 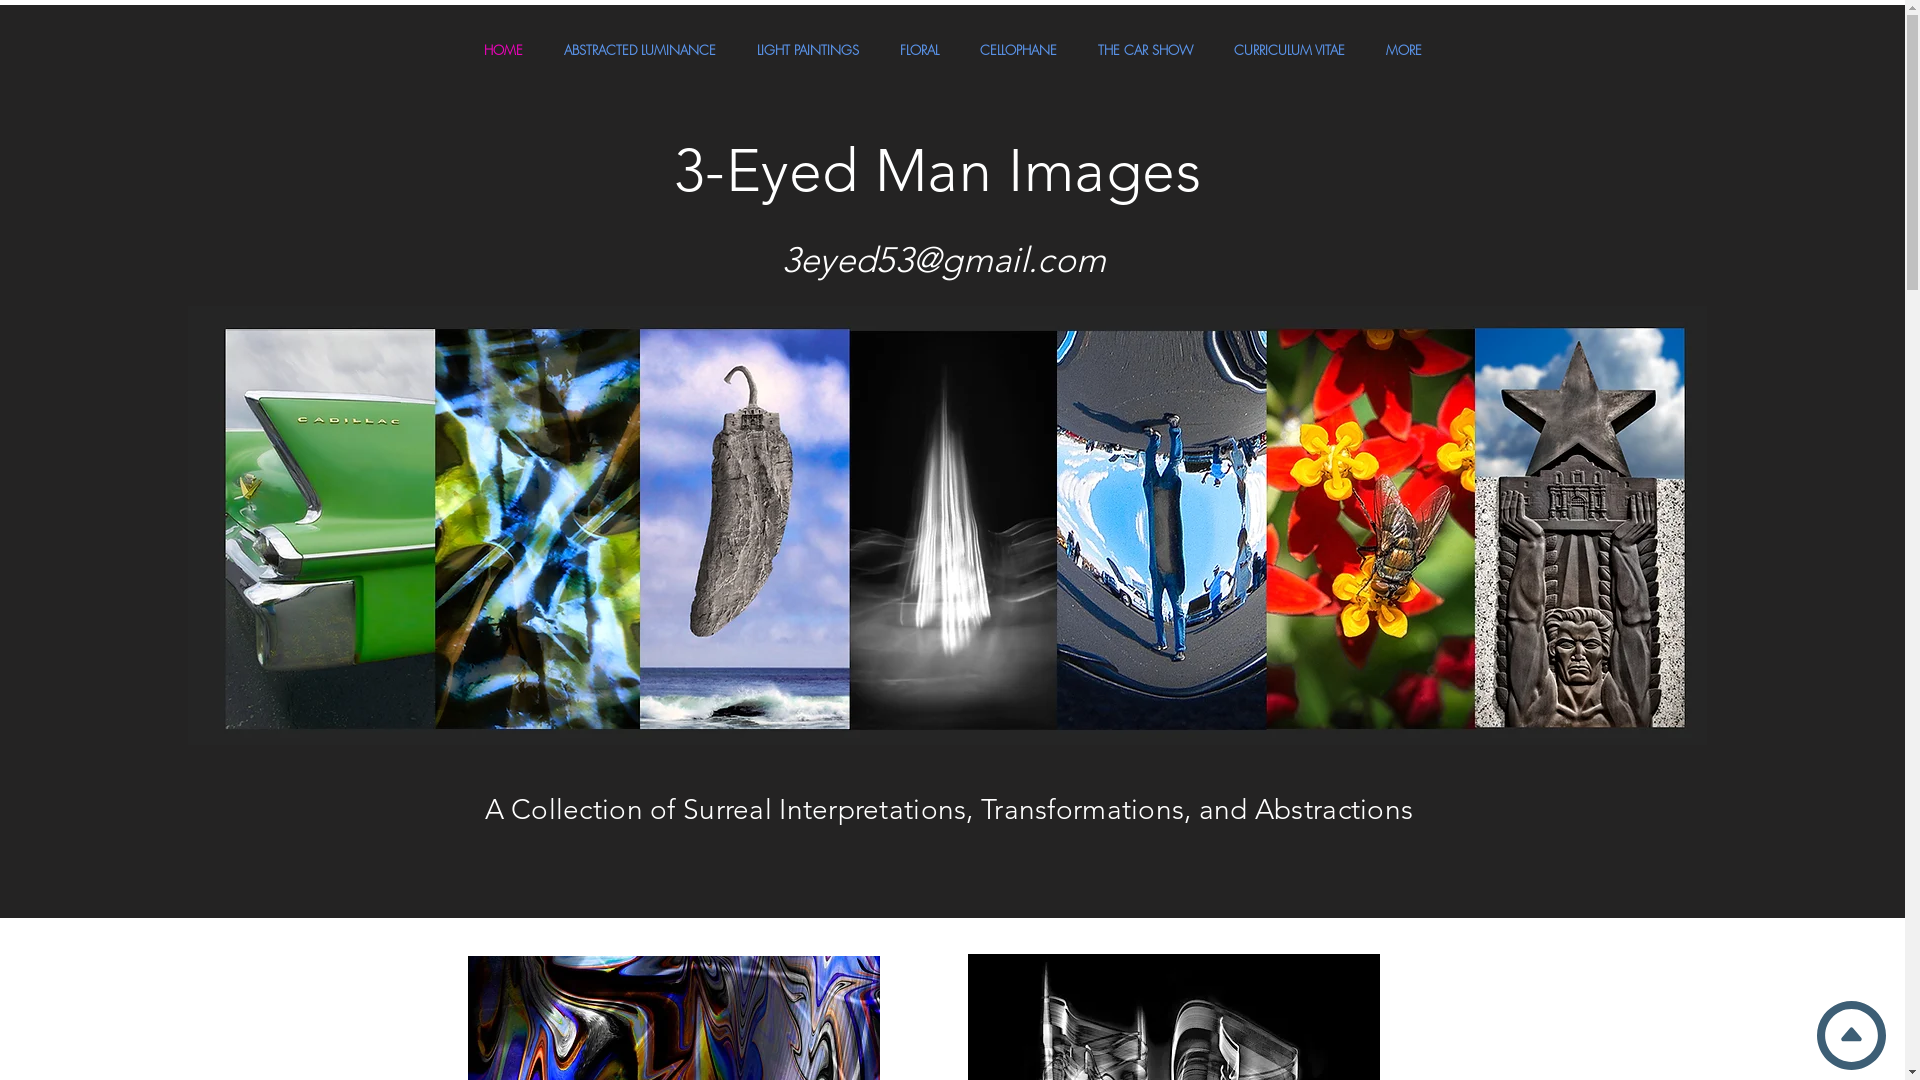 What do you see at coordinates (920, 50) in the screenshot?
I see `FLORAL` at bounding box center [920, 50].